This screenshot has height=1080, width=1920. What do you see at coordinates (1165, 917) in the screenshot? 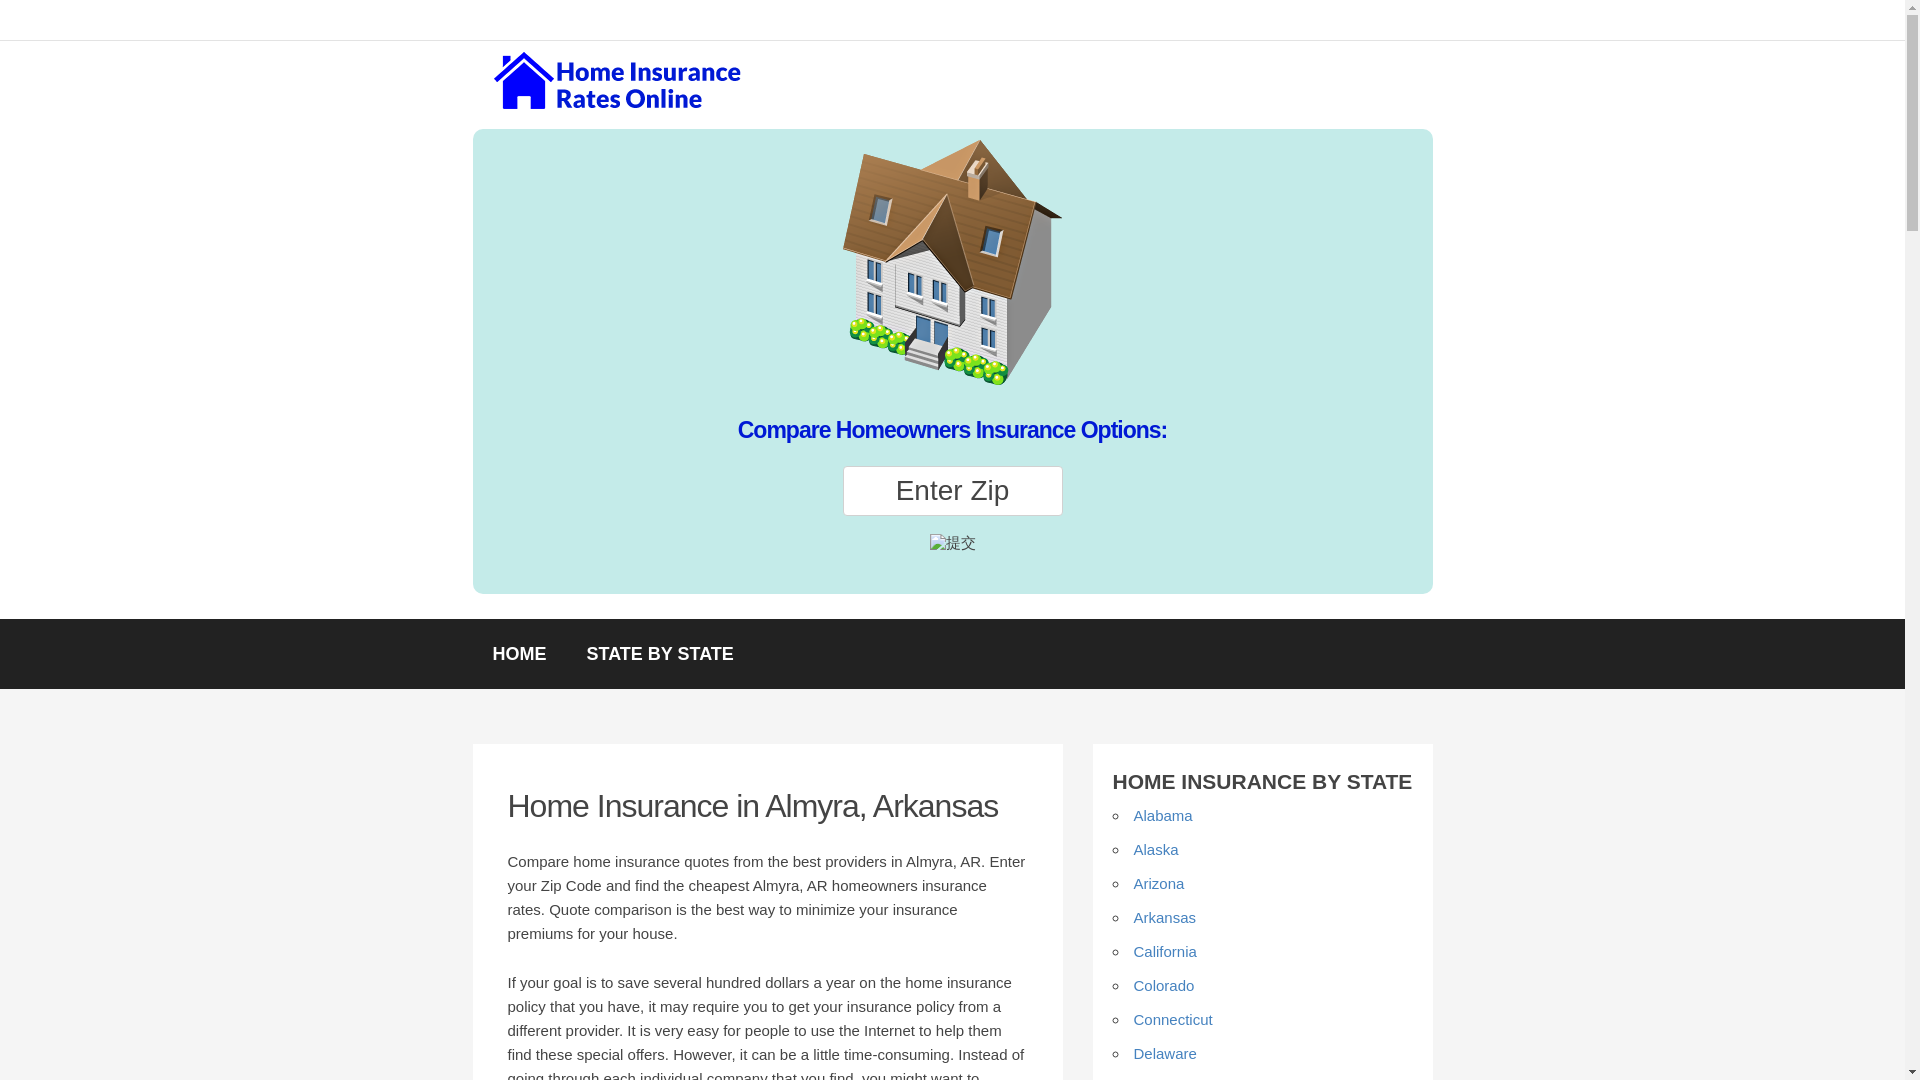
I see `Arkansas` at bounding box center [1165, 917].